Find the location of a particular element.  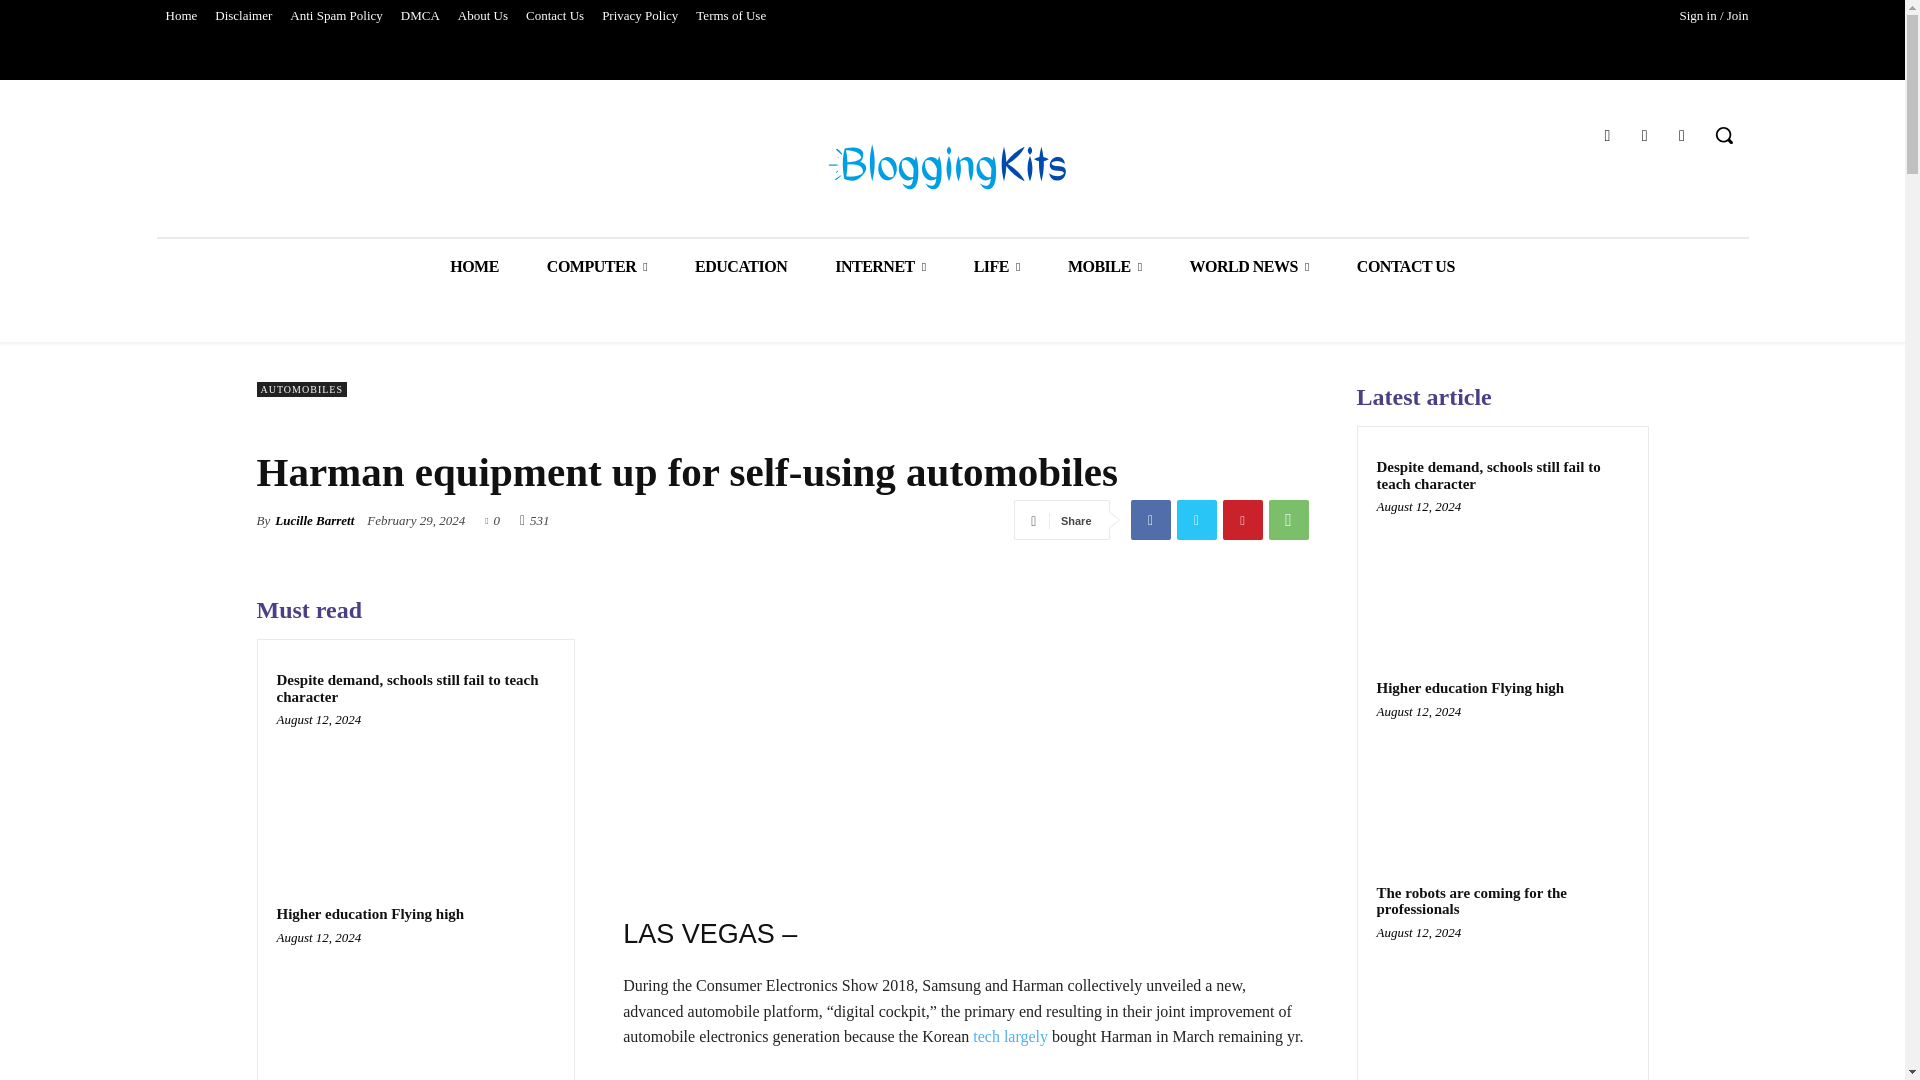

DMCA is located at coordinates (420, 16).